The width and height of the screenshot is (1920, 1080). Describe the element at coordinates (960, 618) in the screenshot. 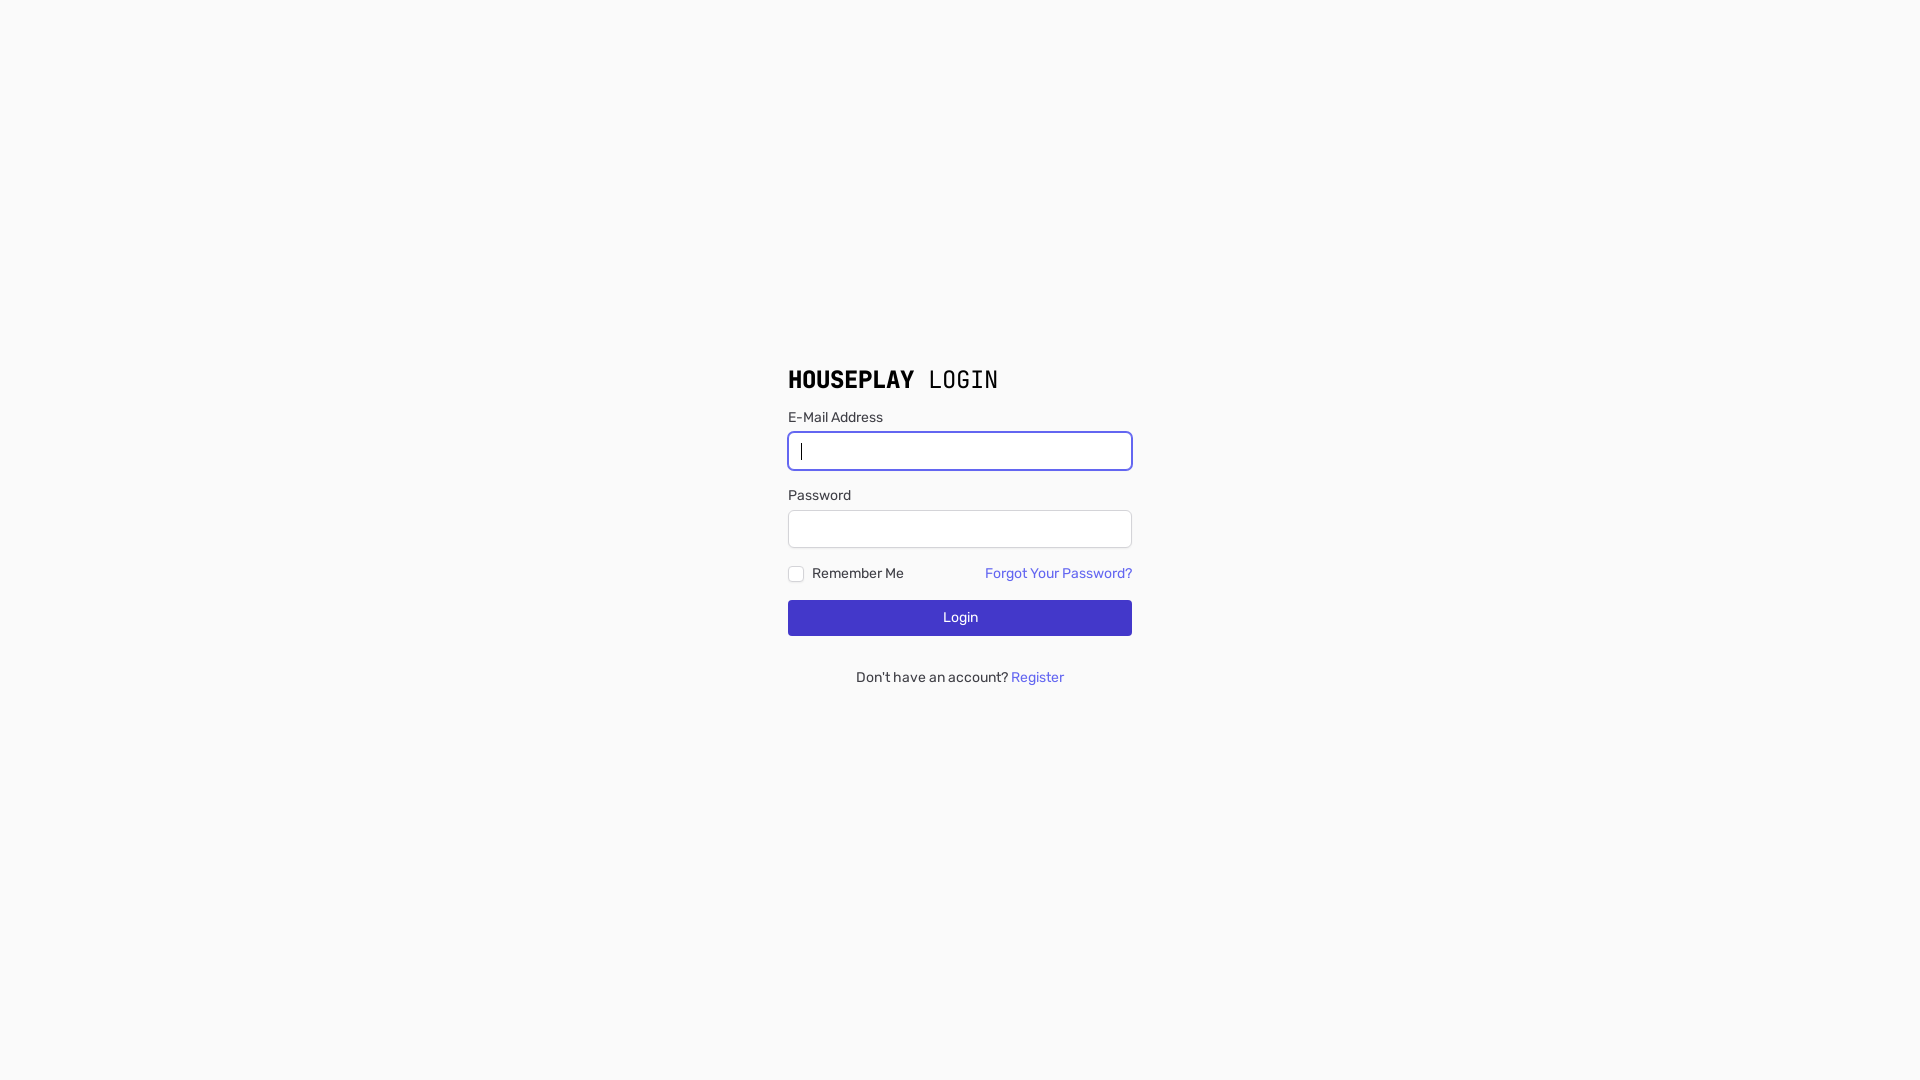

I see `Login` at that location.